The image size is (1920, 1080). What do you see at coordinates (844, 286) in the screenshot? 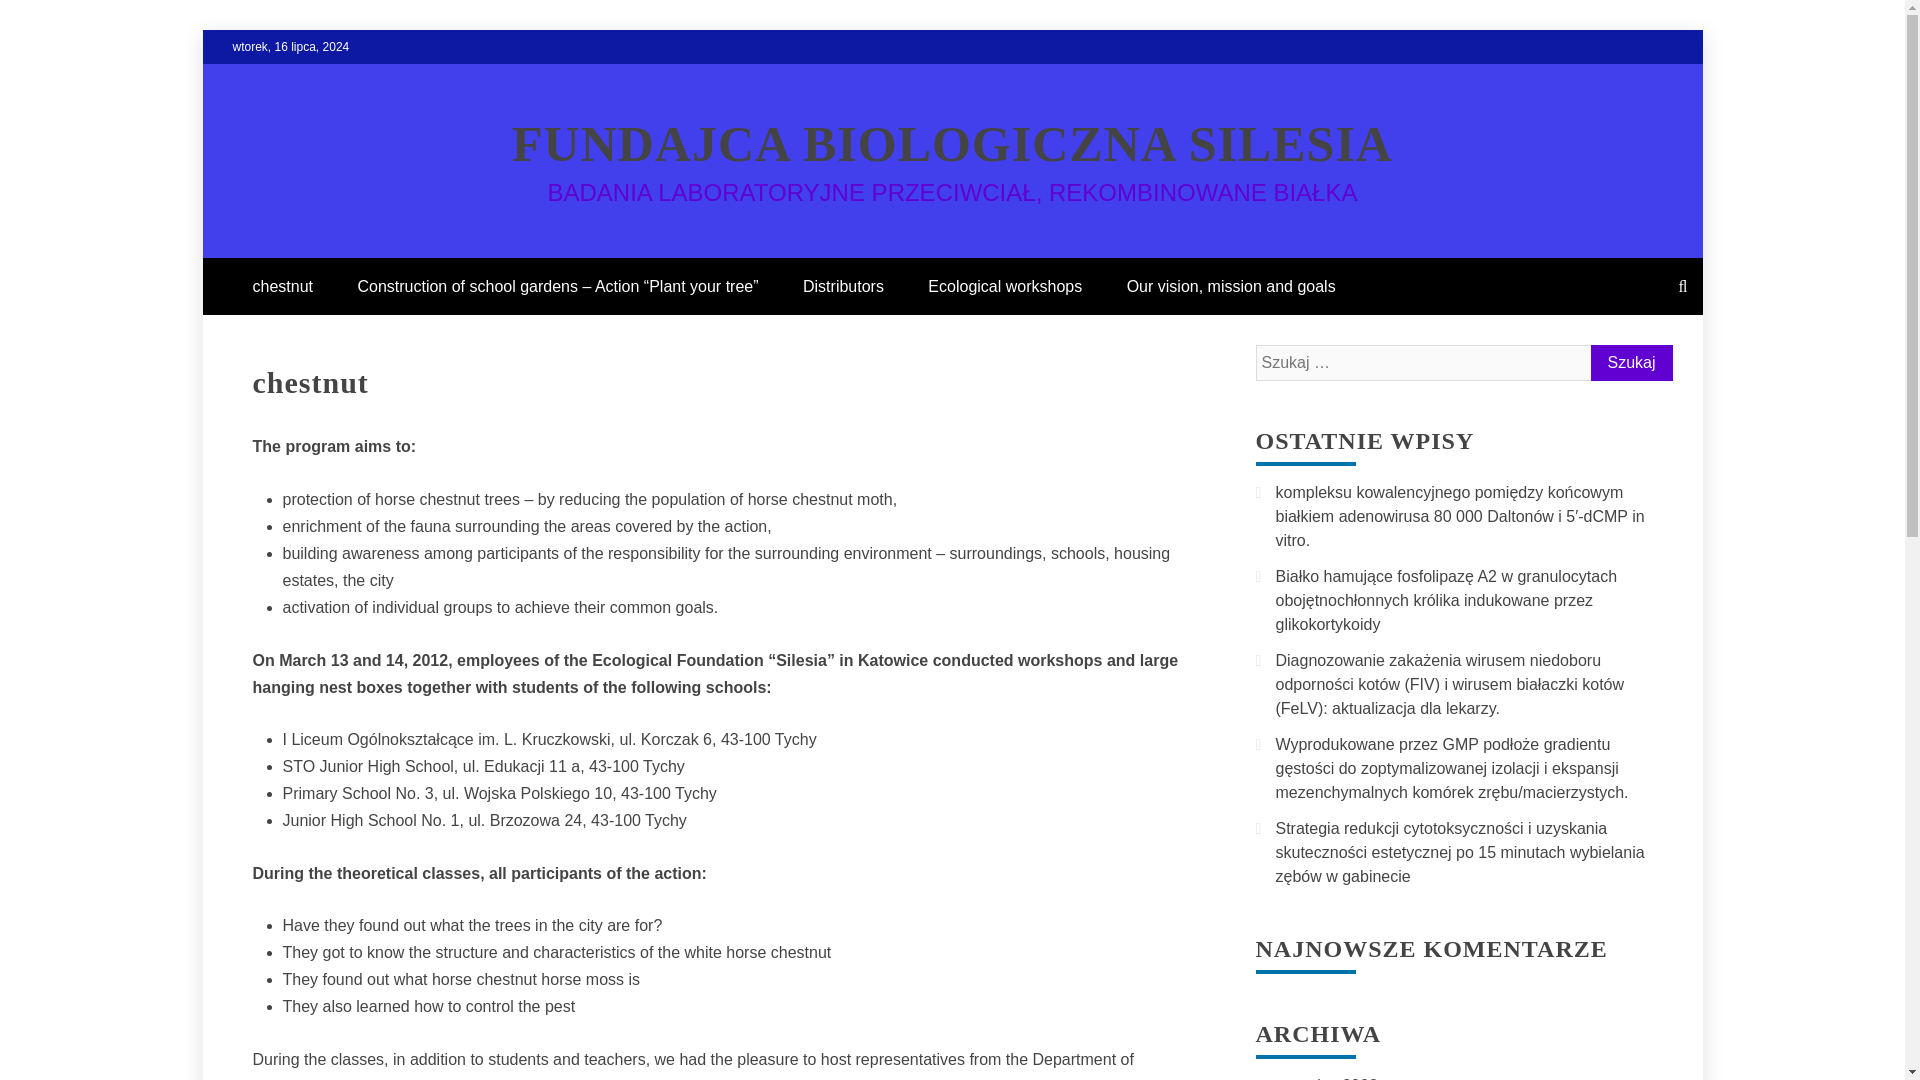
I see `Distributors` at bounding box center [844, 286].